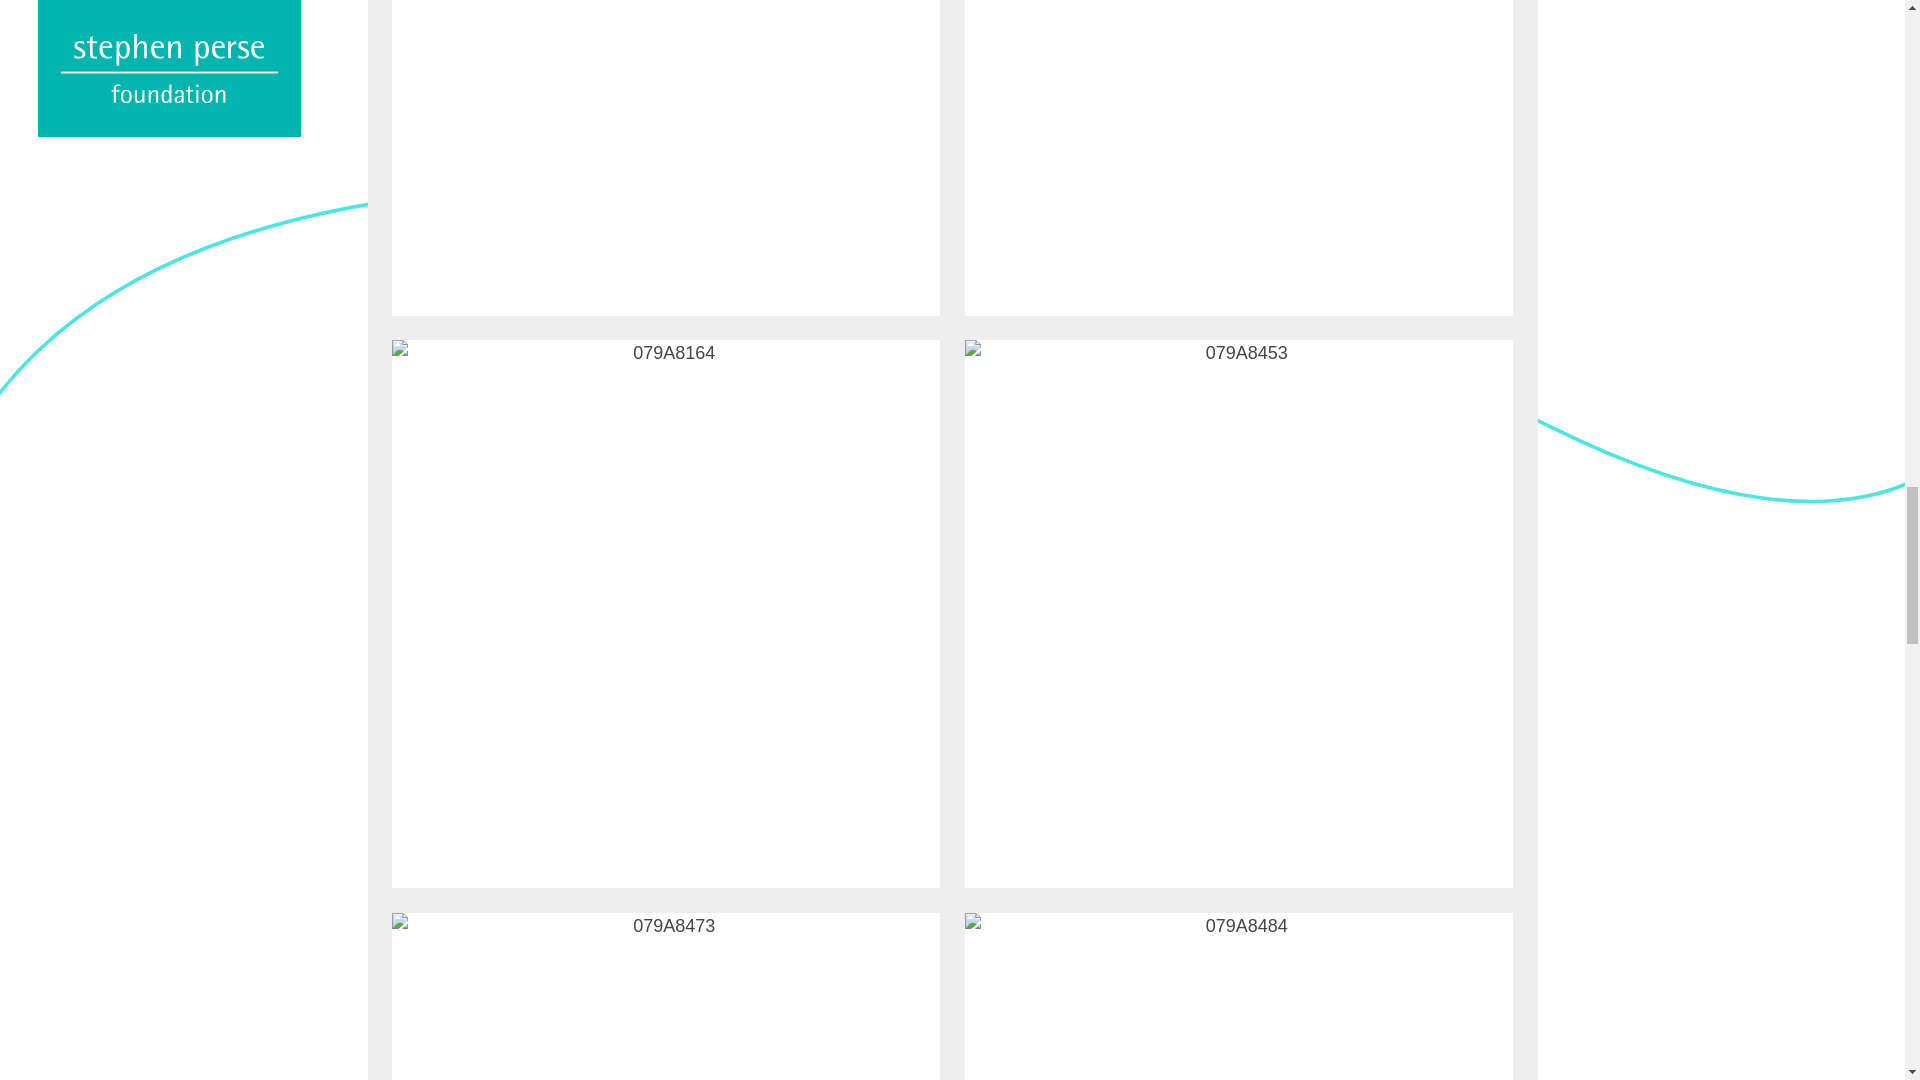 The height and width of the screenshot is (1080, 1920). What do you see at coordinates (1238, 158) in the screenshot?
I see `079A8186` at bounding box center [1238, 158].